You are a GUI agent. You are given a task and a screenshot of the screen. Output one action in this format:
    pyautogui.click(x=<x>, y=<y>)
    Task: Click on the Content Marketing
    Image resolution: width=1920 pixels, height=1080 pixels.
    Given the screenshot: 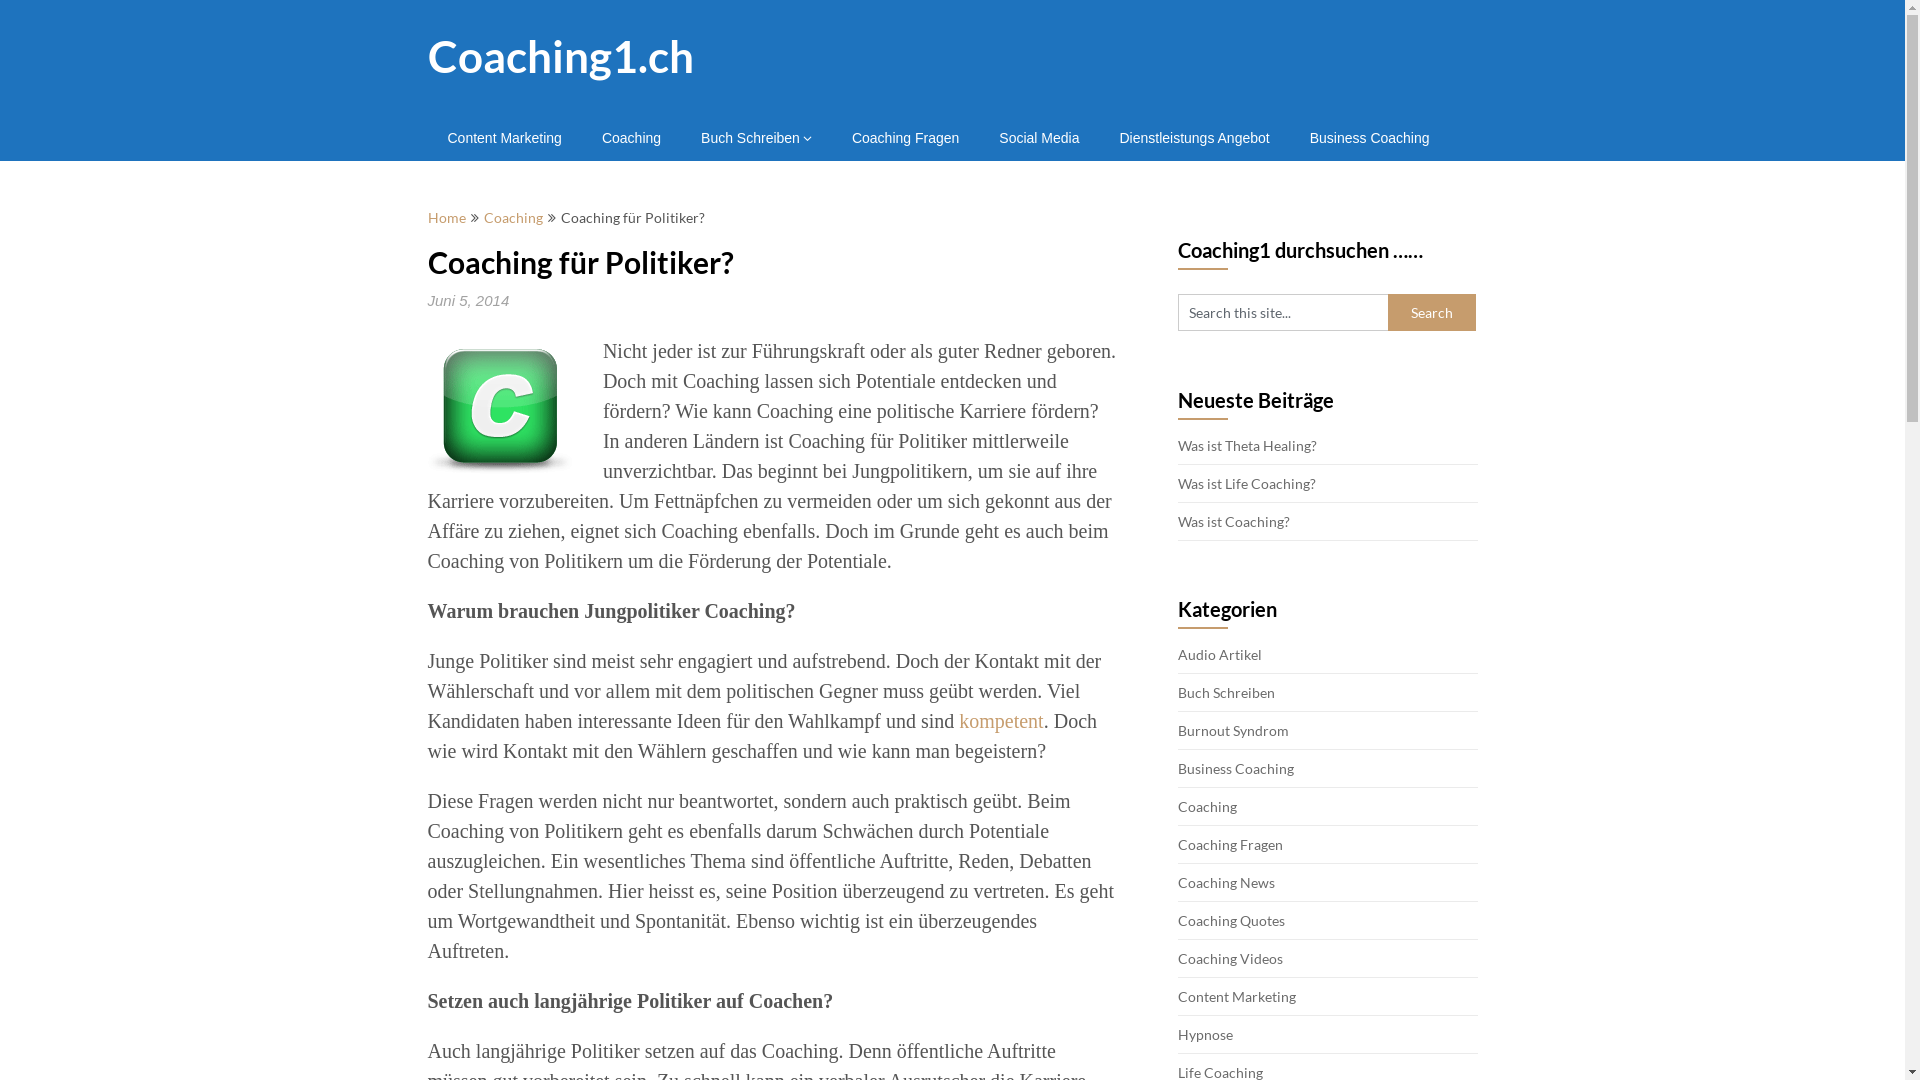 What is the action you would take?
    pyautogui.click(x=505, y=138)
    